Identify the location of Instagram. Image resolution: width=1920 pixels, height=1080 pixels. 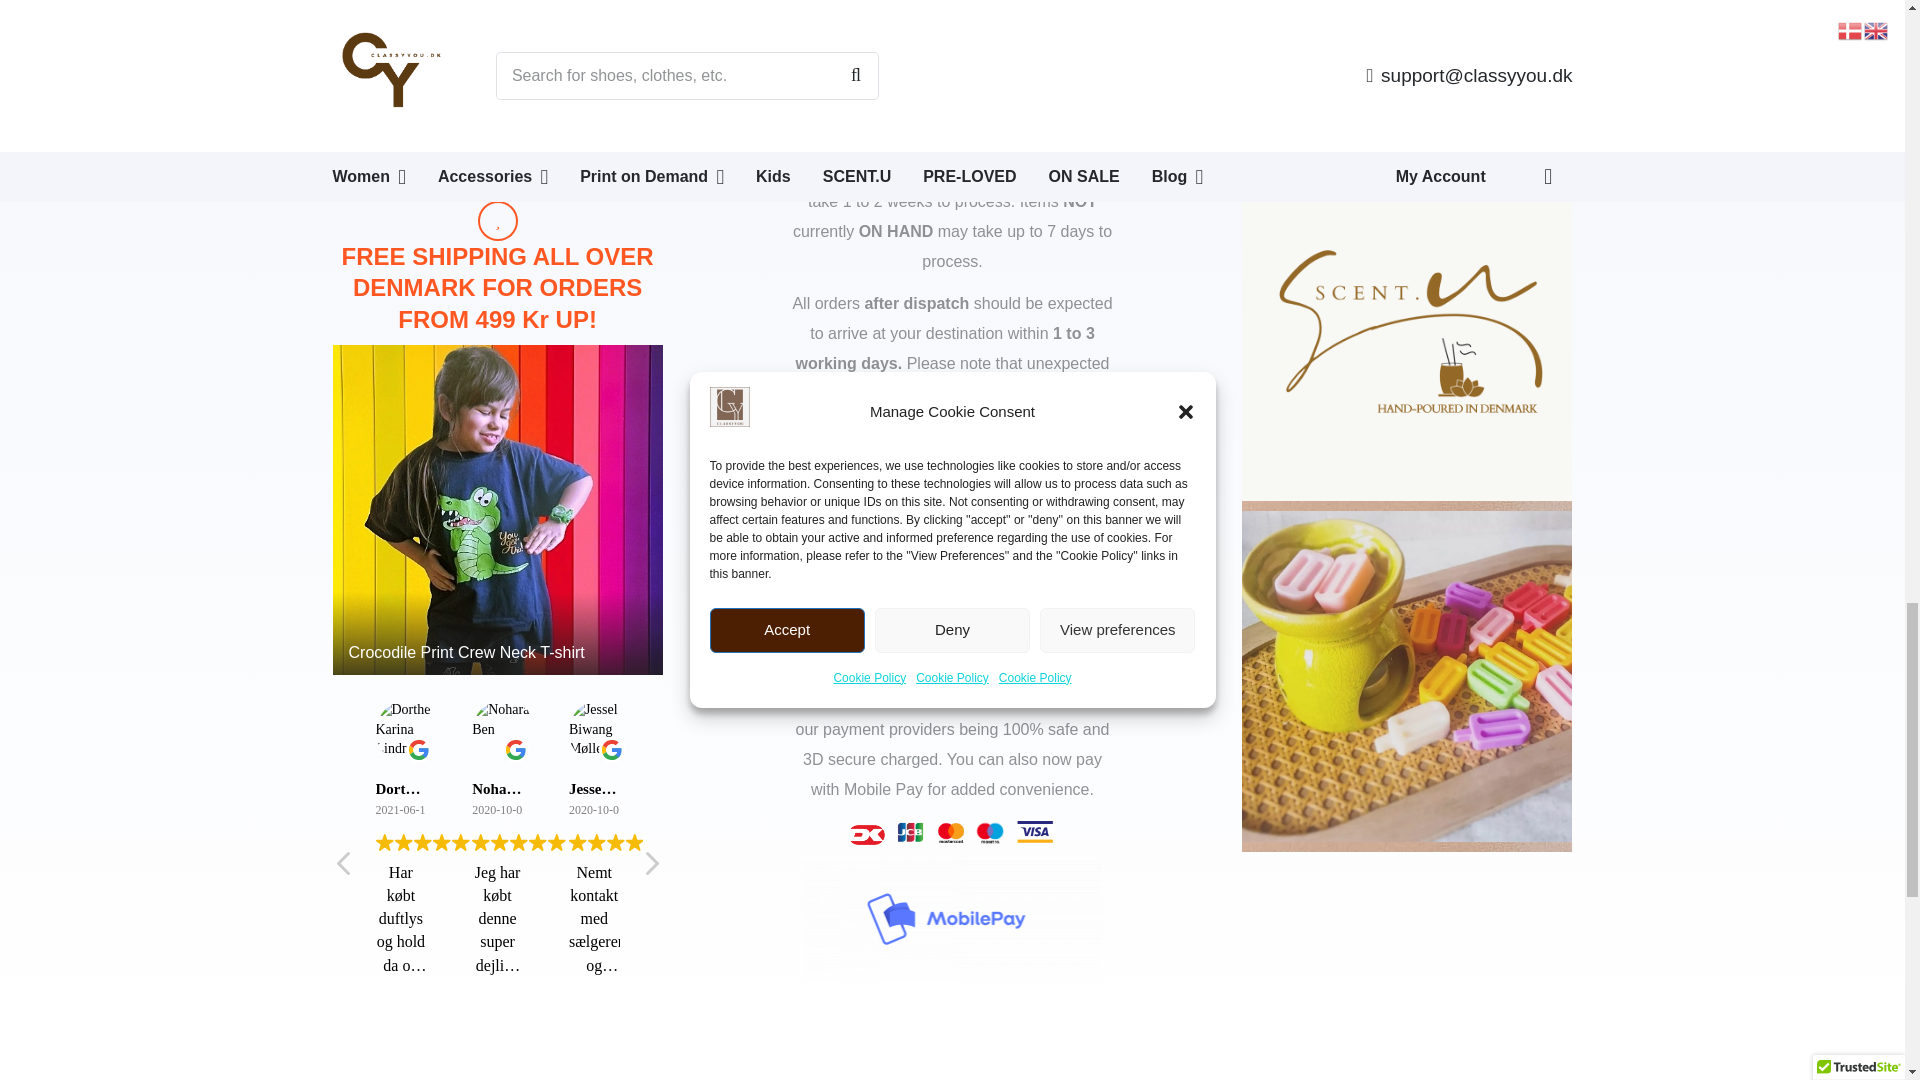
(1400, 96).